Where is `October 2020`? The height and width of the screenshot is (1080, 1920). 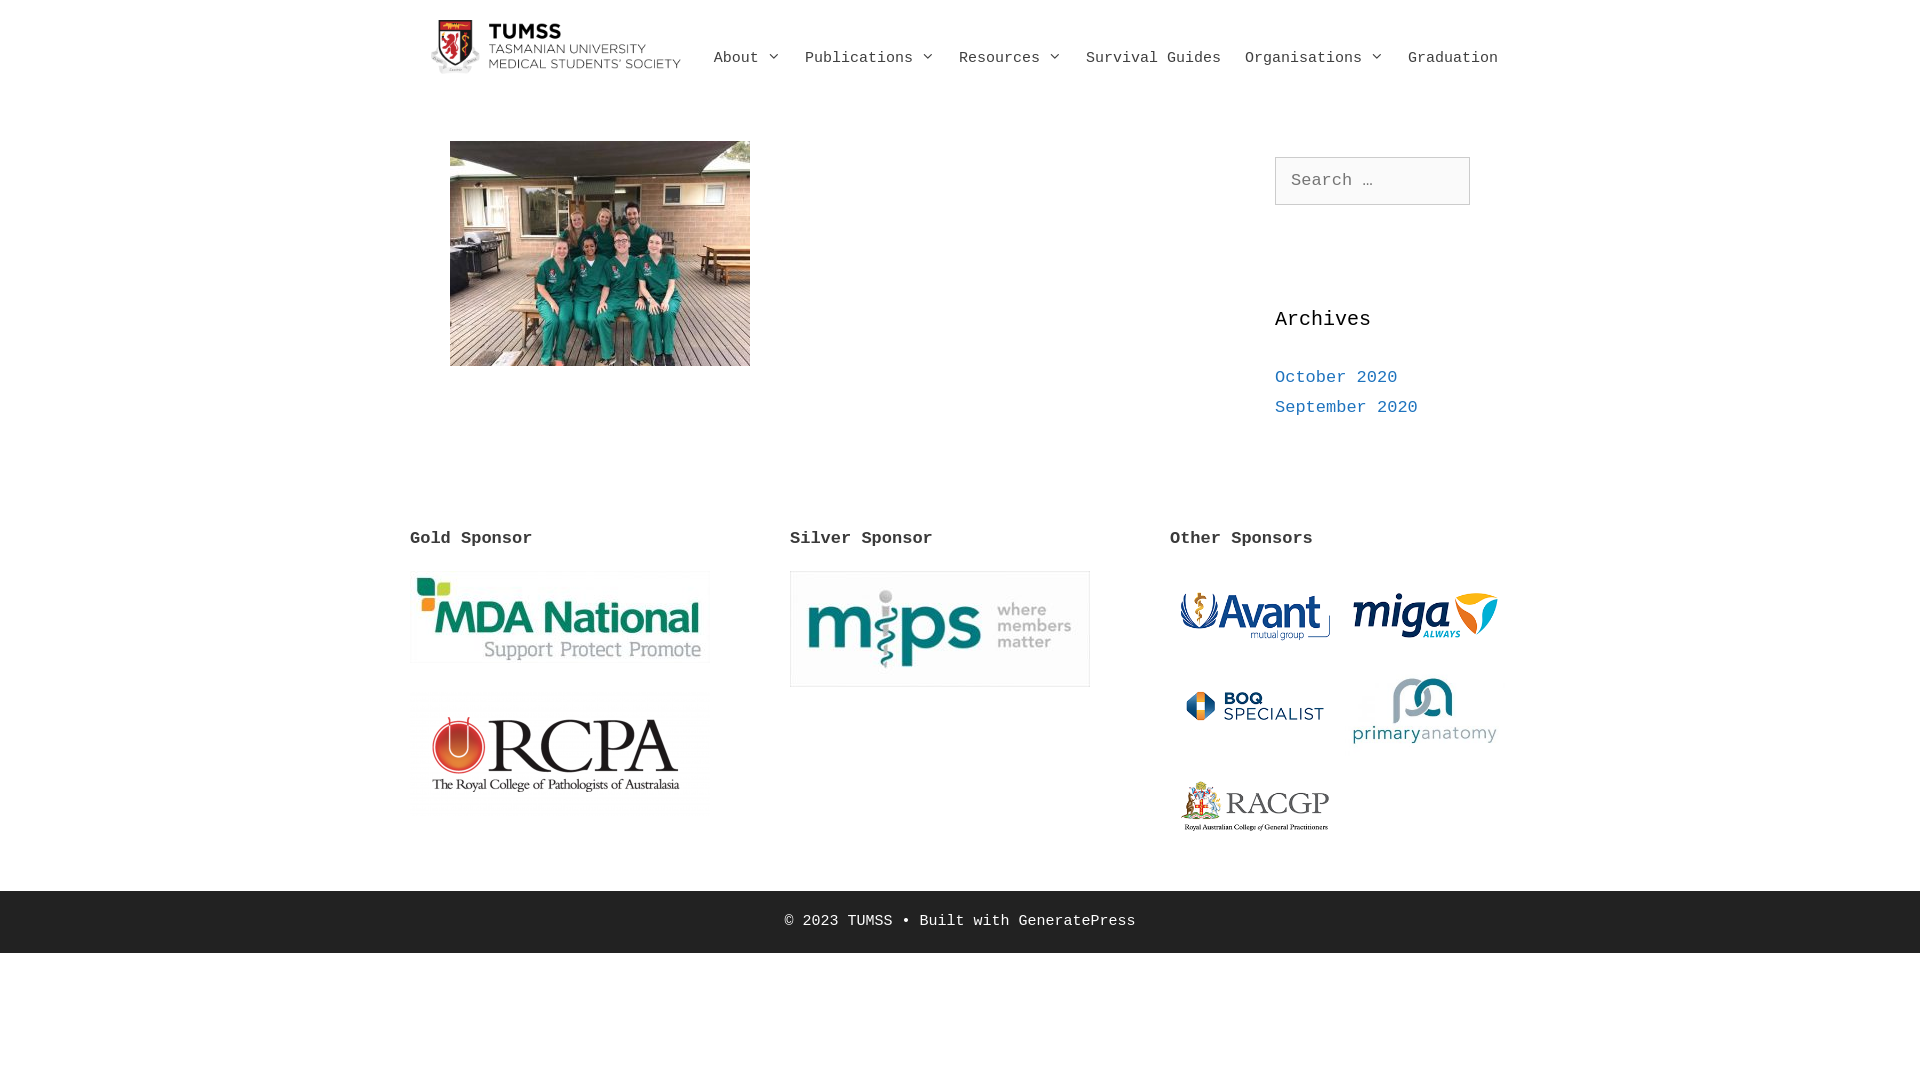 October 2020 is located at coordinates (1336, 378).